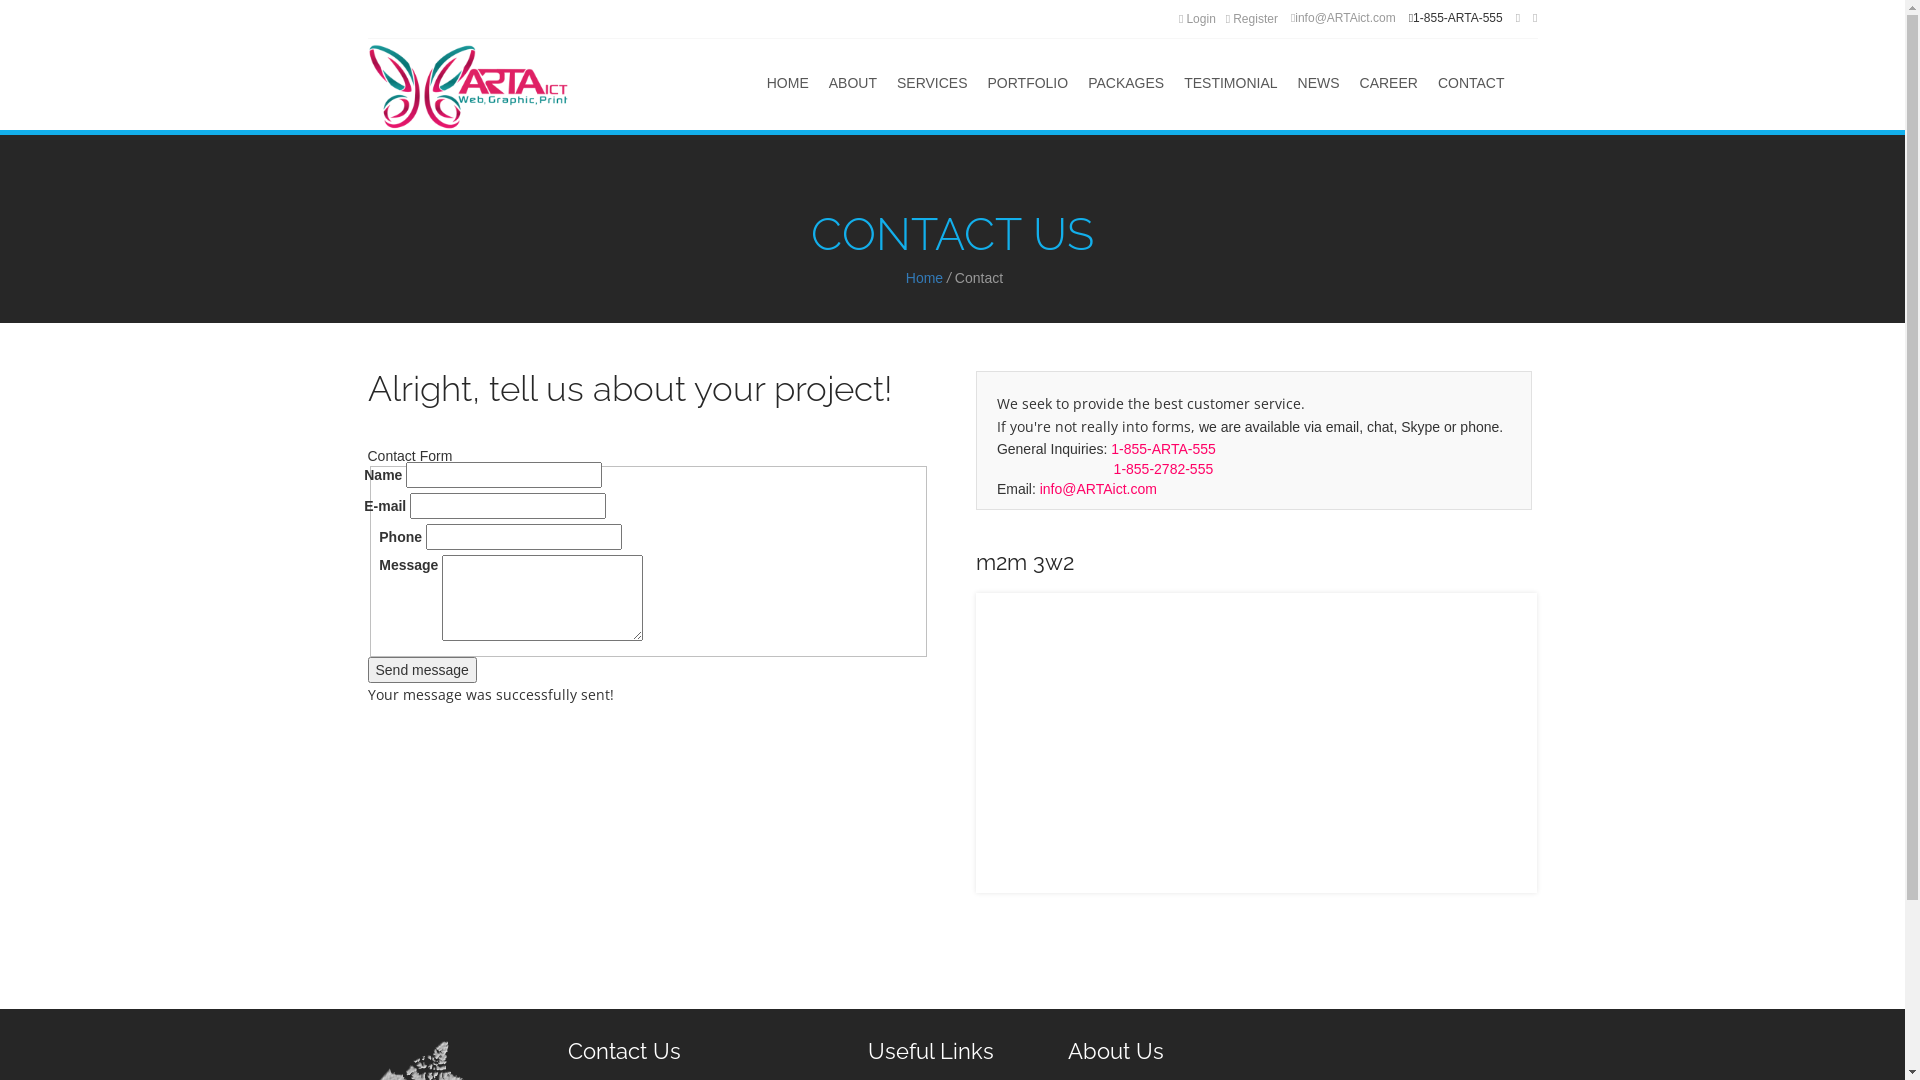 The image size is (1920, 1080). I want to click on CAREER, so click(1389, 84).